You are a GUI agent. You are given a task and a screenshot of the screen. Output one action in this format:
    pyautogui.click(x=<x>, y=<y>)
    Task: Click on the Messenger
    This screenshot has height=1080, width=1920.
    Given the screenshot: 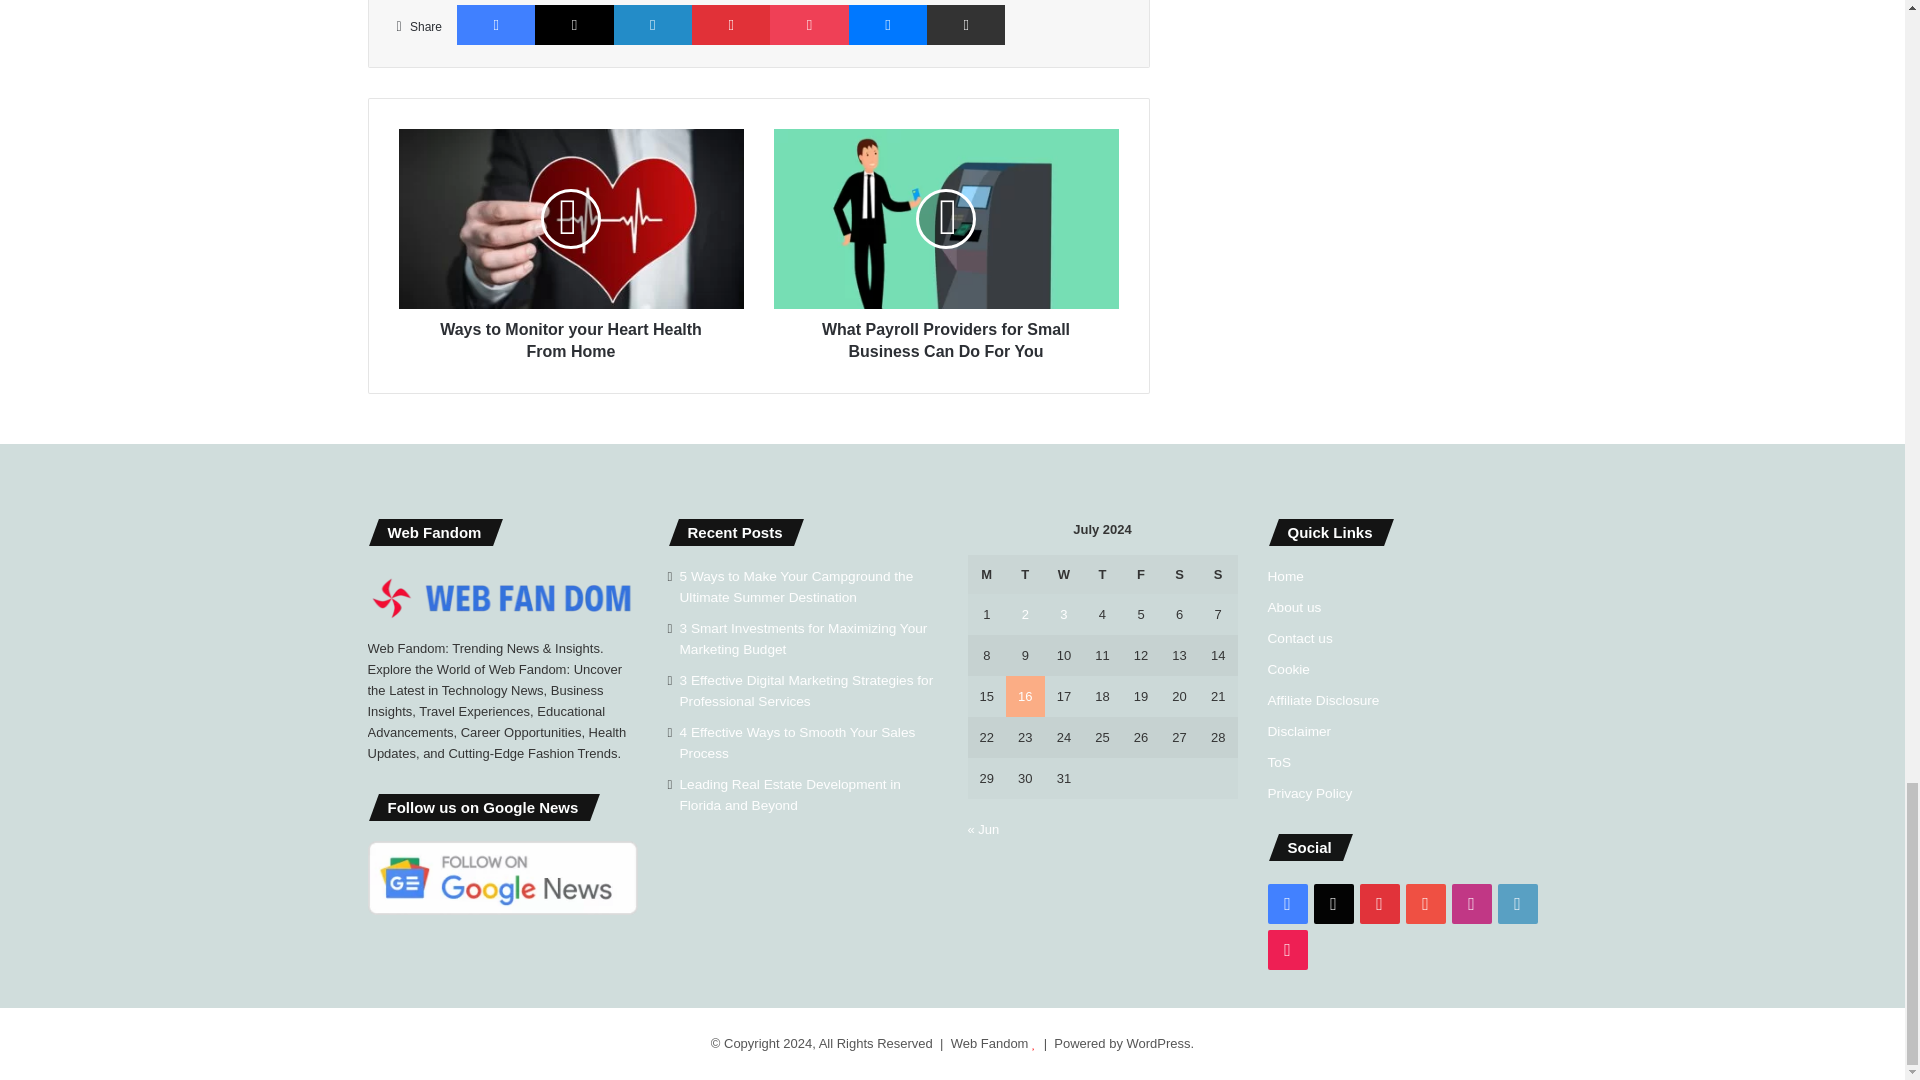 What is the action you would take?
    pyautogui.click(x=888, y=25)
    